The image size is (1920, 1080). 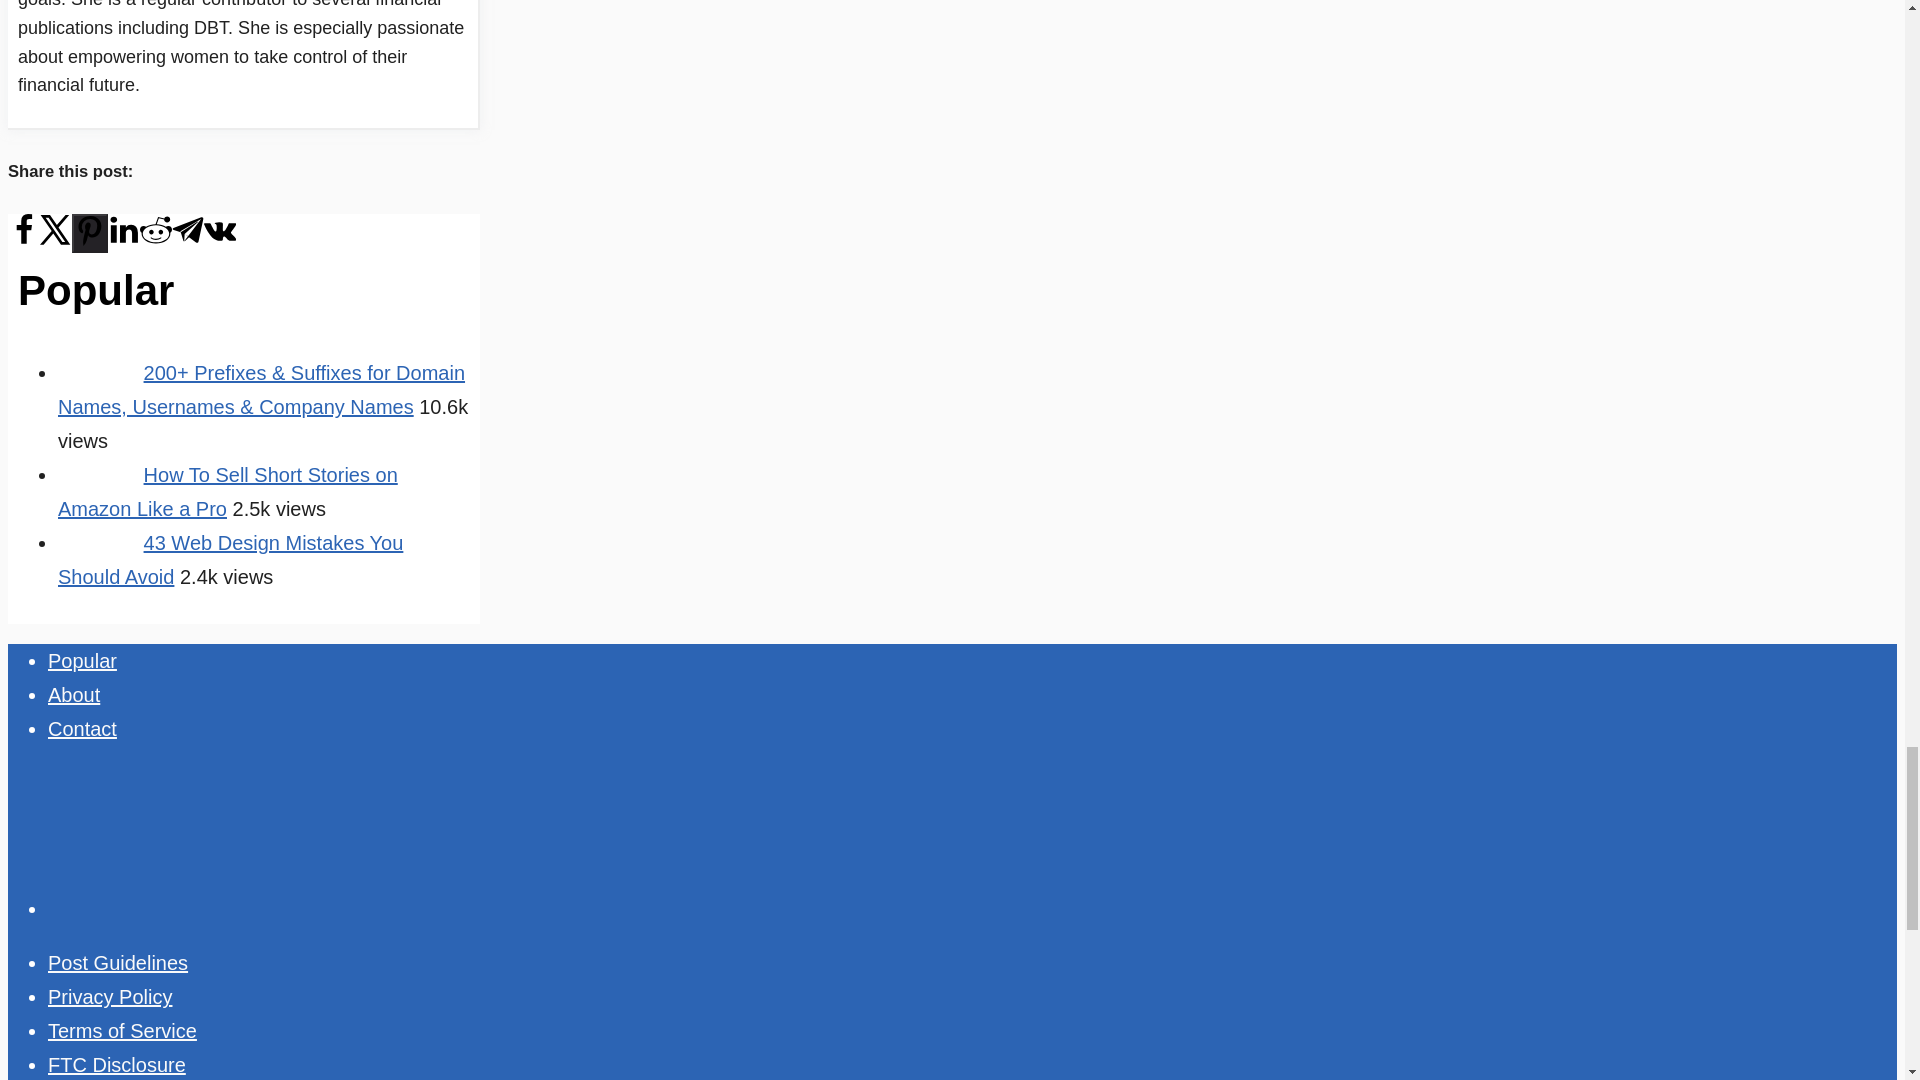 I want to click on Share on LinkedIn, so click(x=124, y=241).